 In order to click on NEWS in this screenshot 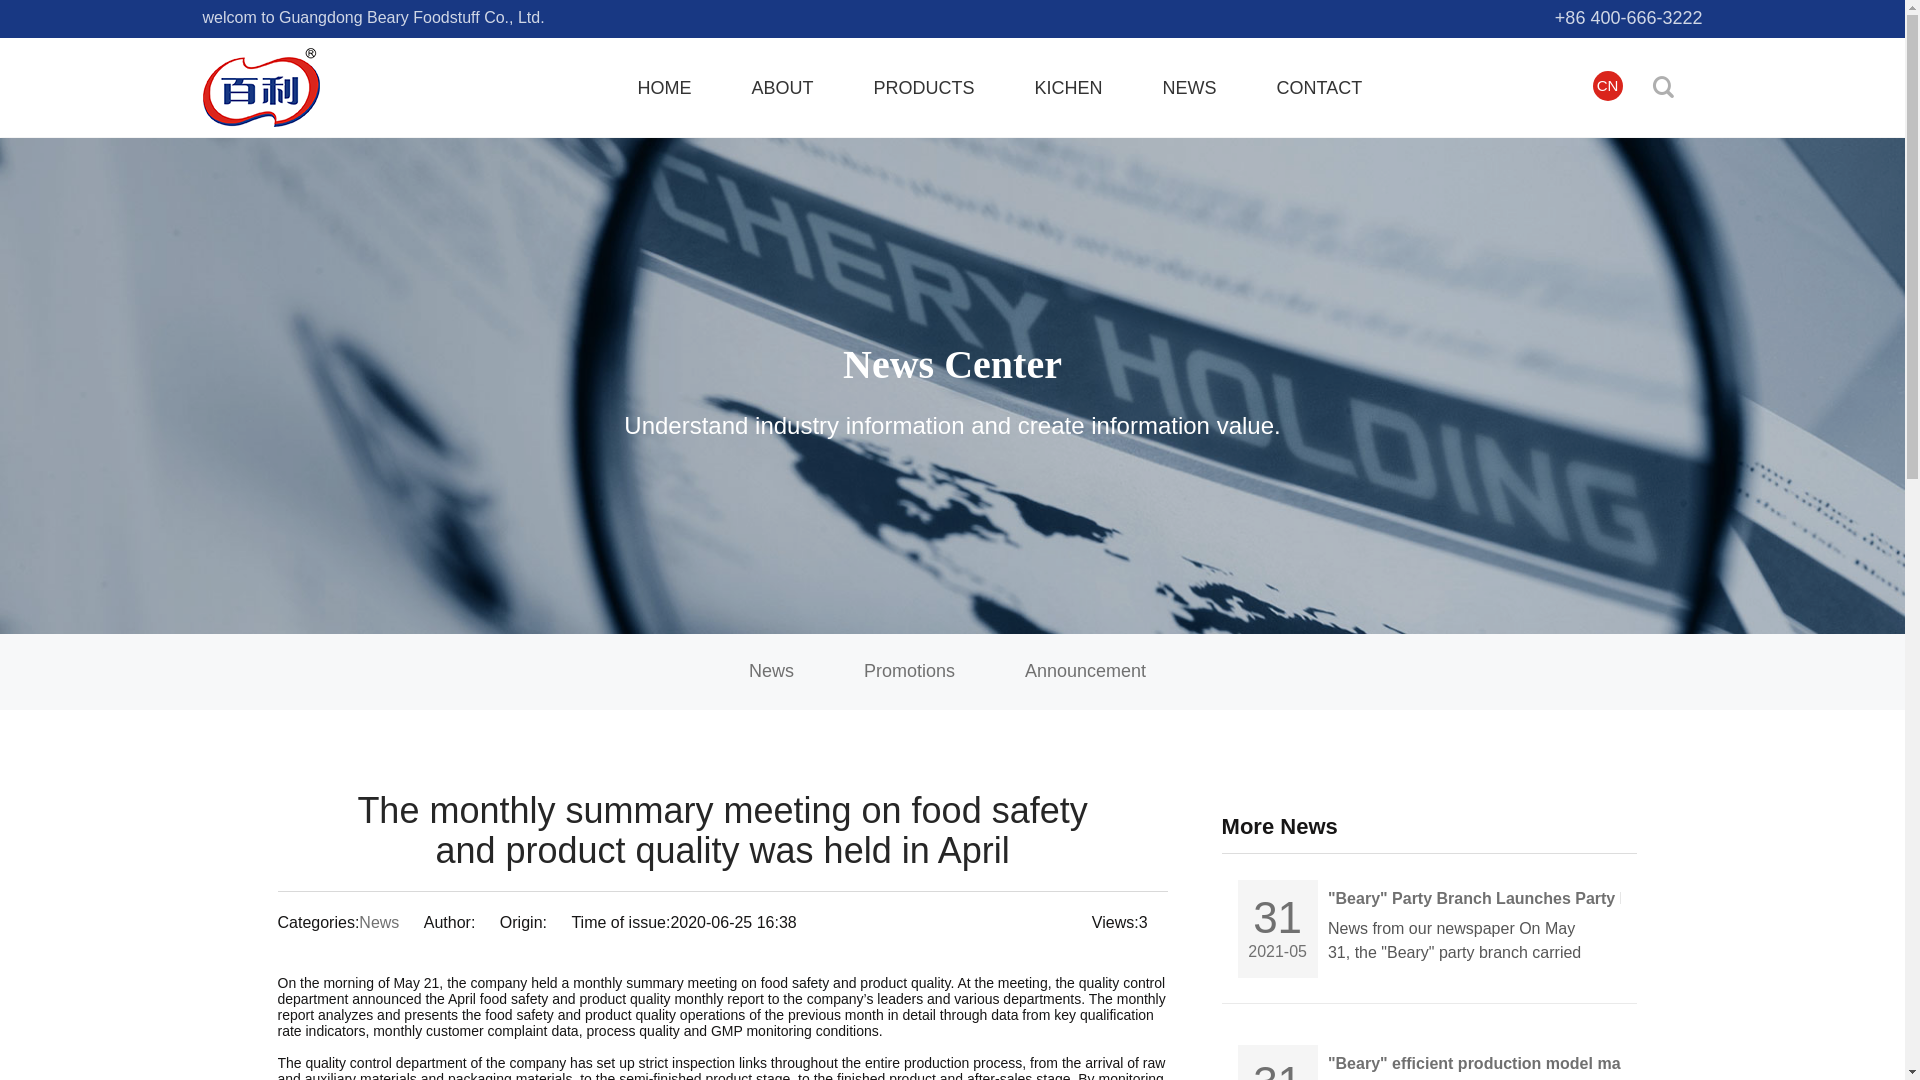, I will do `click(1189, 88)`.